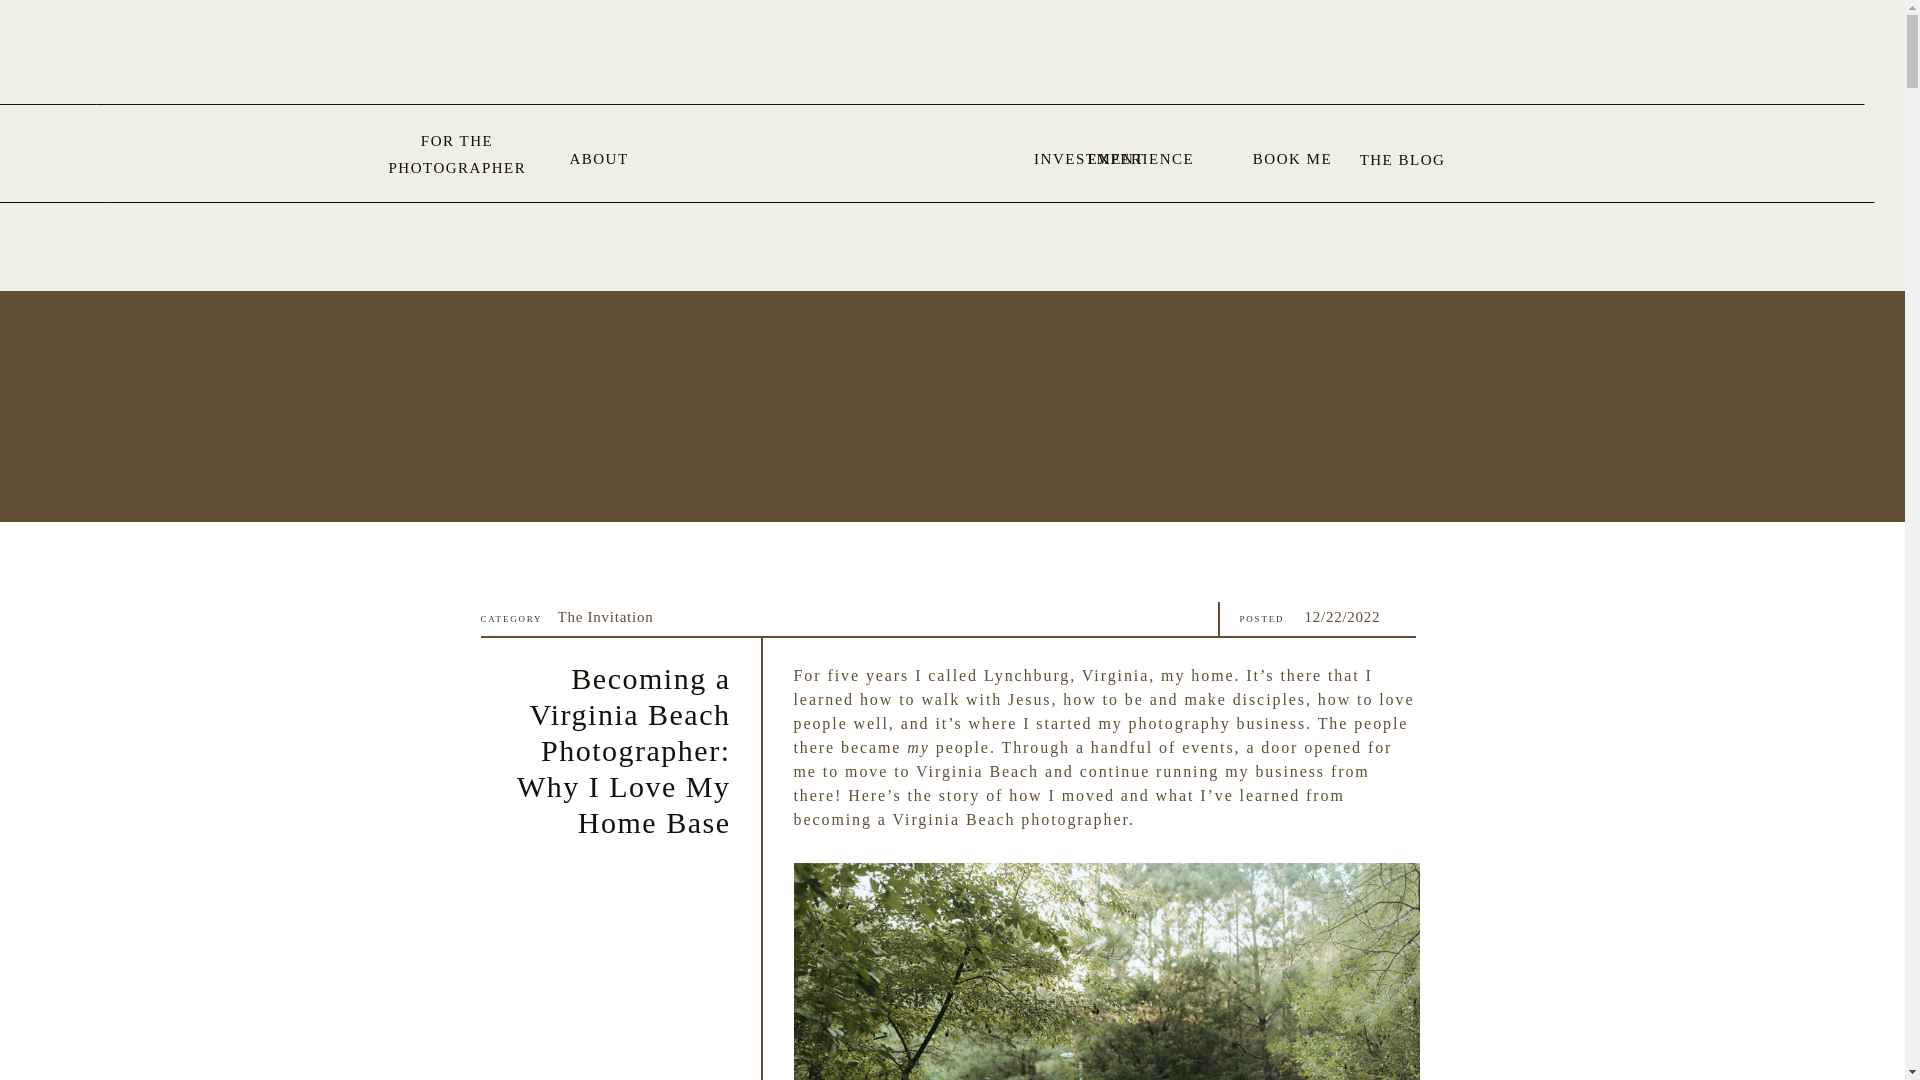  Describe the element at coordinates (1089, 155) in the screenshot. I see `INVESTMENT` at that location.